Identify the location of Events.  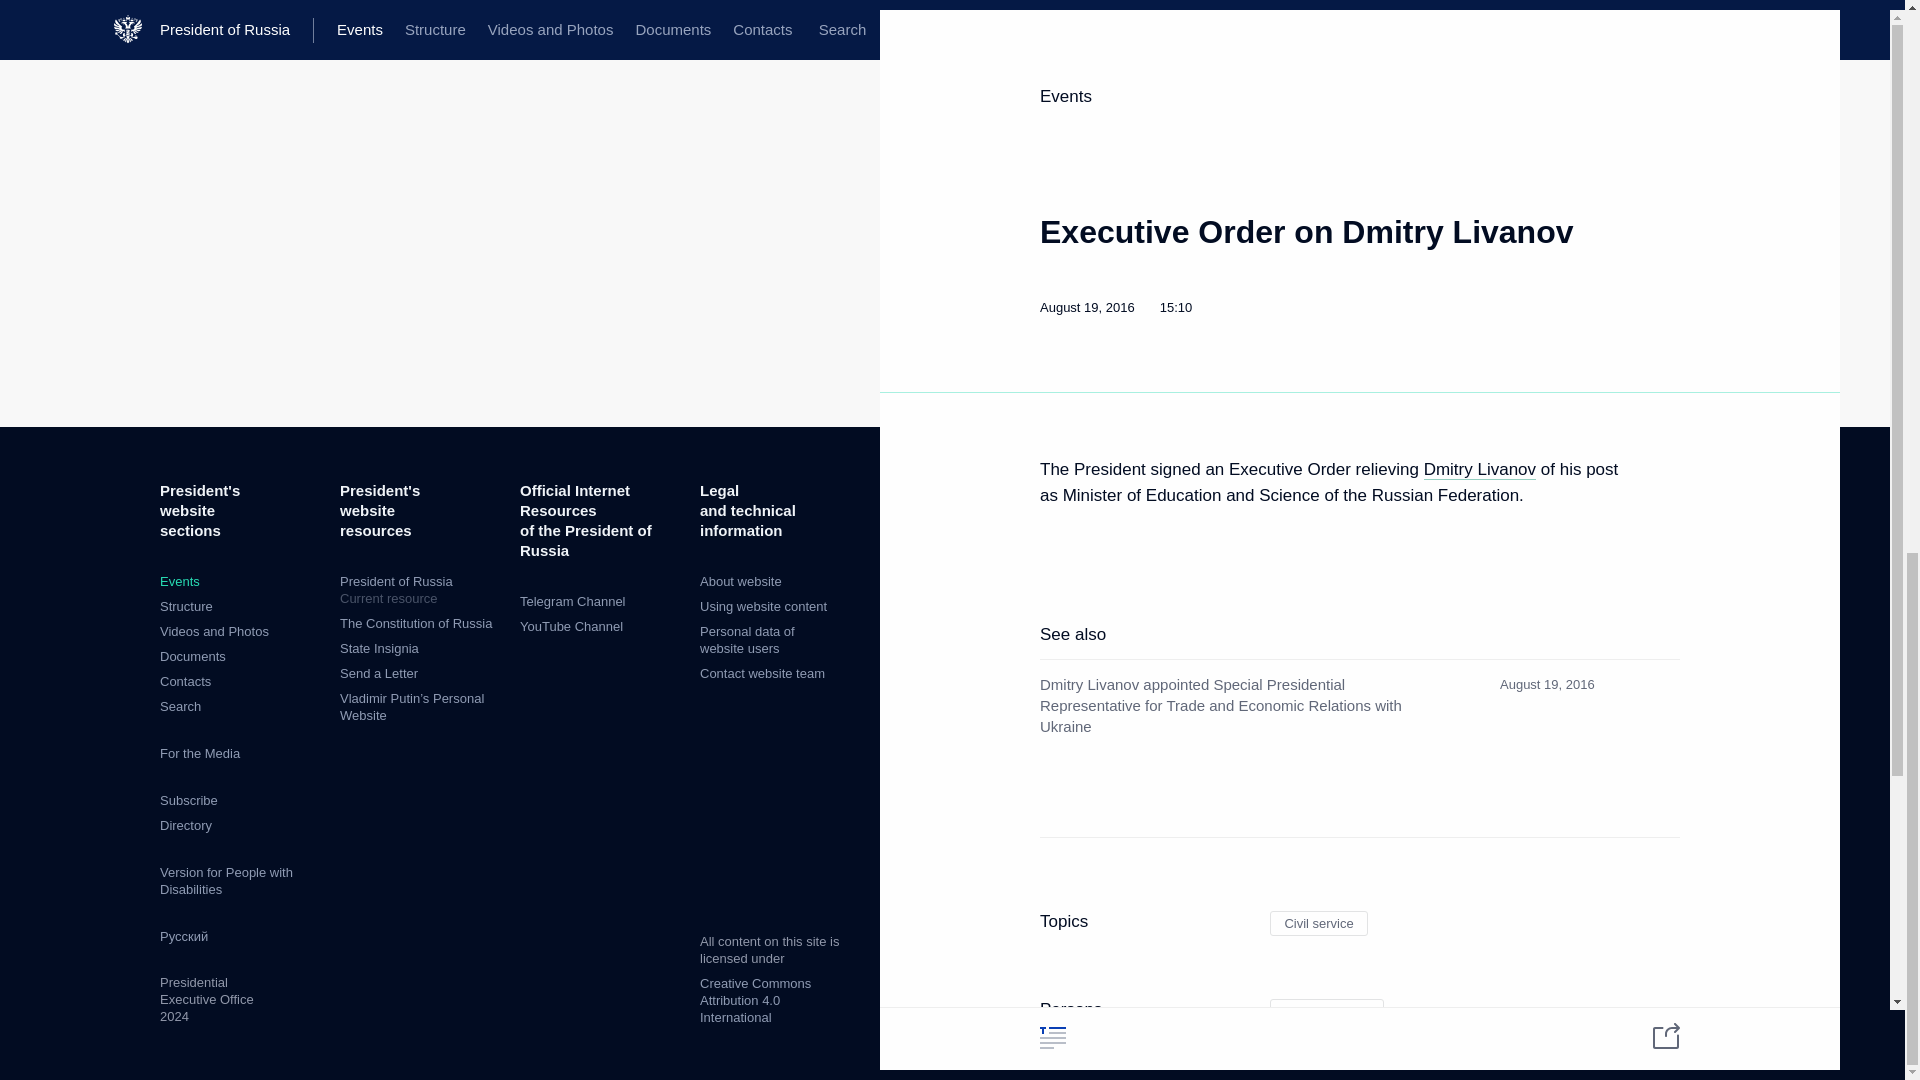
(179, 580).